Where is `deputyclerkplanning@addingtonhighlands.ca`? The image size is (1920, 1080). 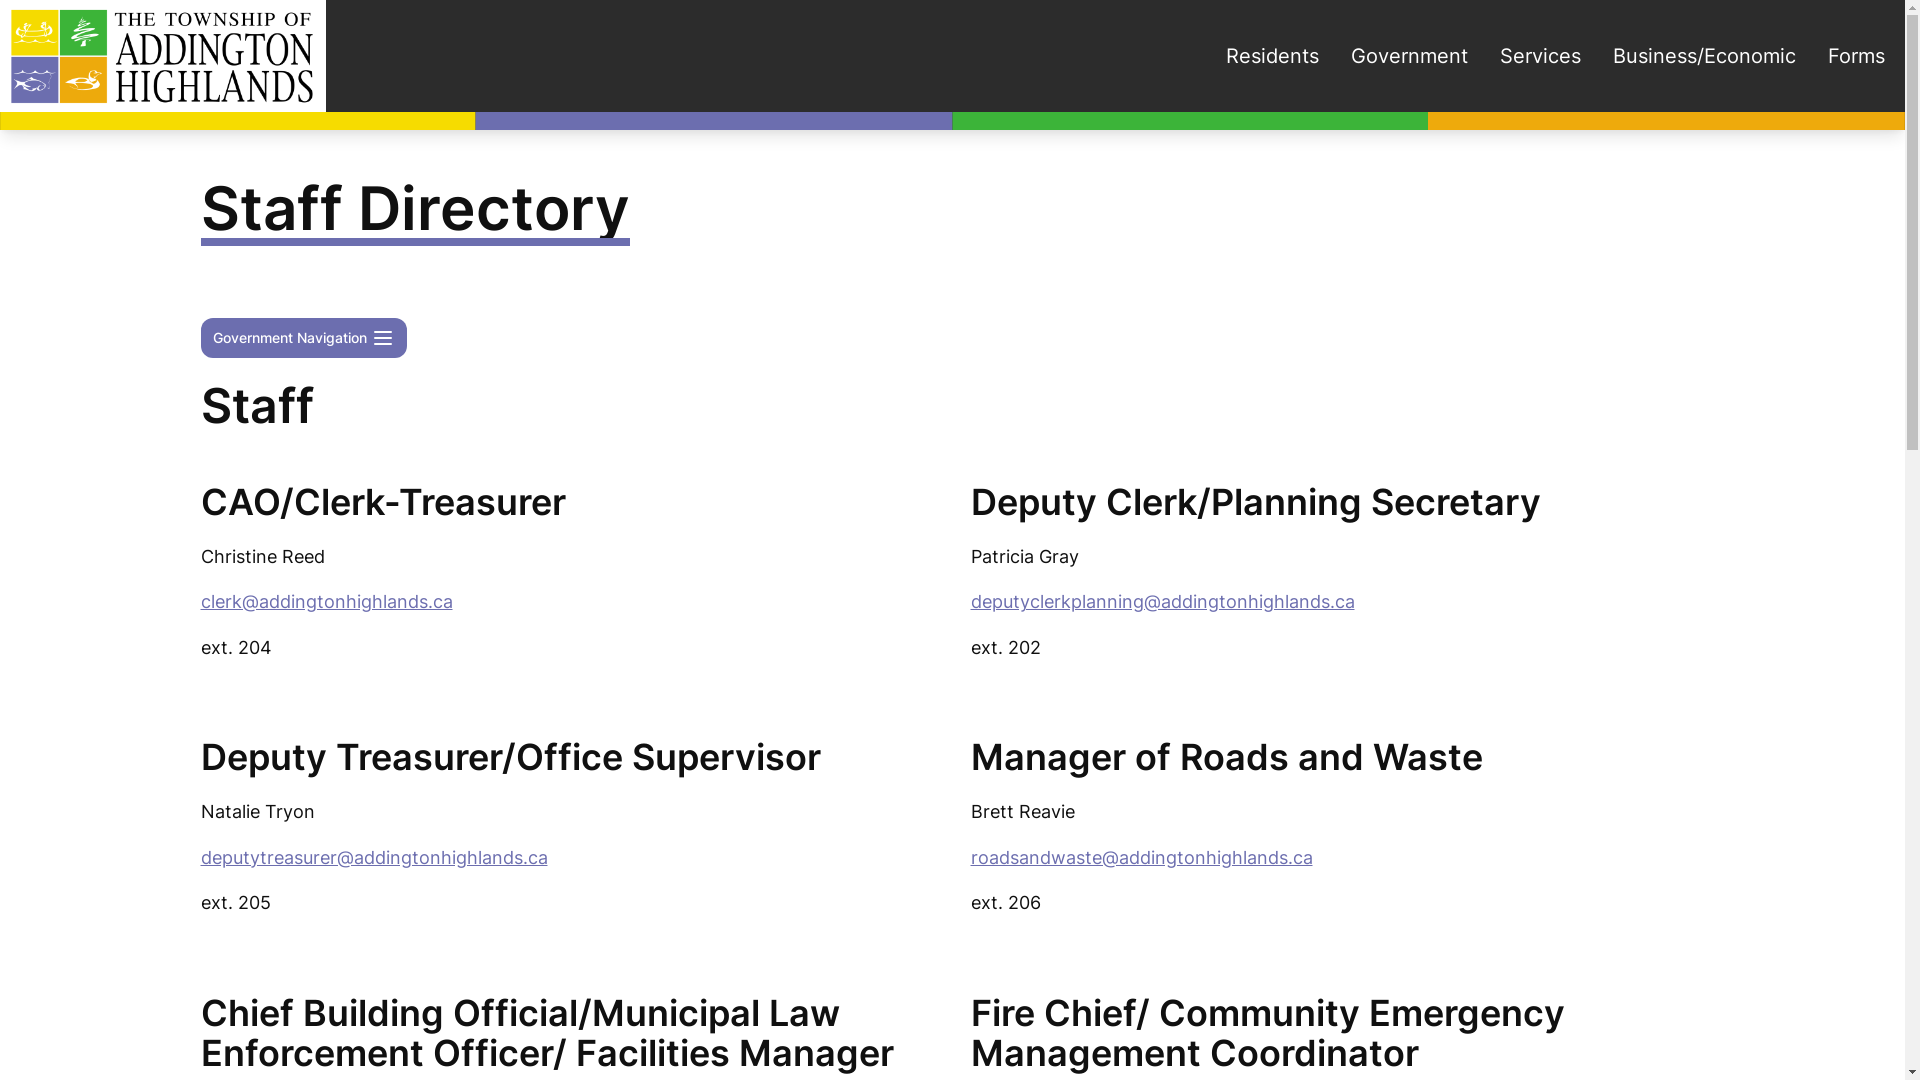 deputyclerkplanning@addingtonhighlands.ca is located at coordinates (1162, 602).